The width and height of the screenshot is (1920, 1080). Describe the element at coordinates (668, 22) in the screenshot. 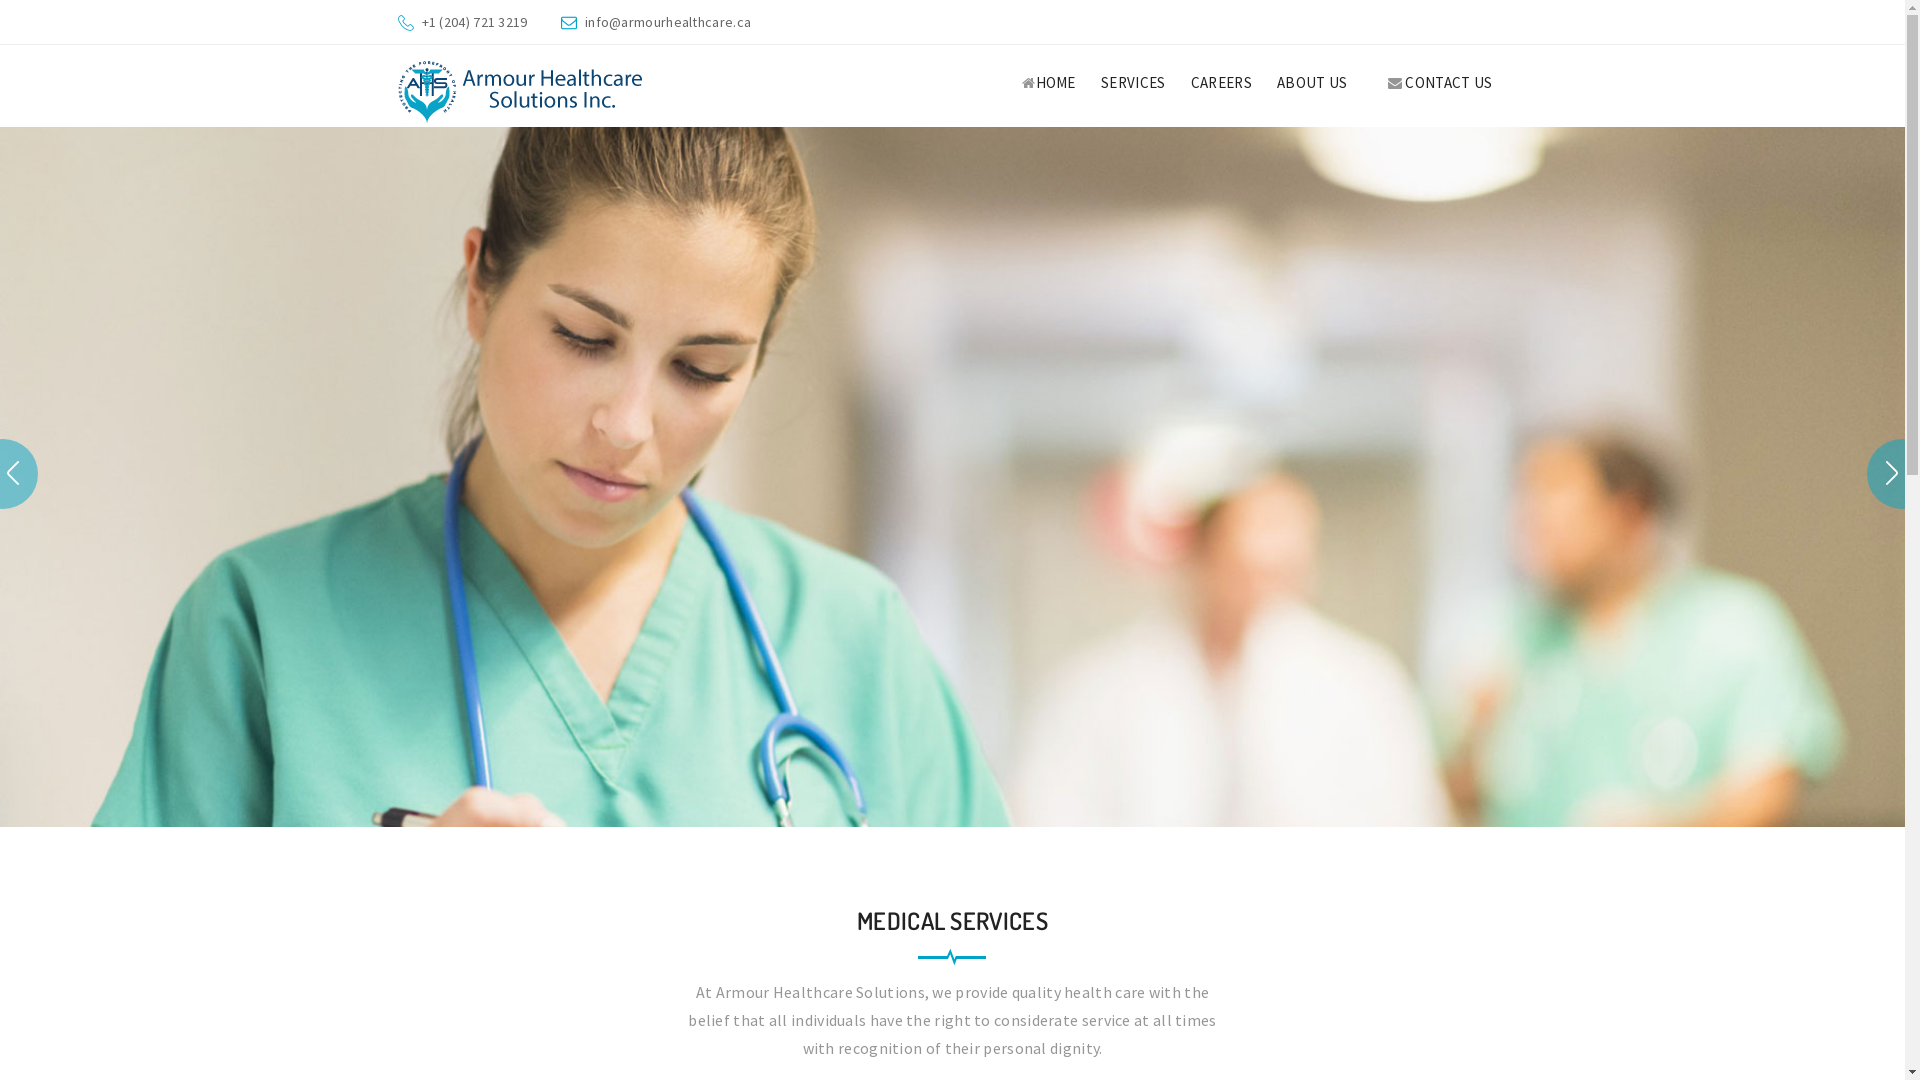

I see `info@armourhealthcare.ca` at that location.